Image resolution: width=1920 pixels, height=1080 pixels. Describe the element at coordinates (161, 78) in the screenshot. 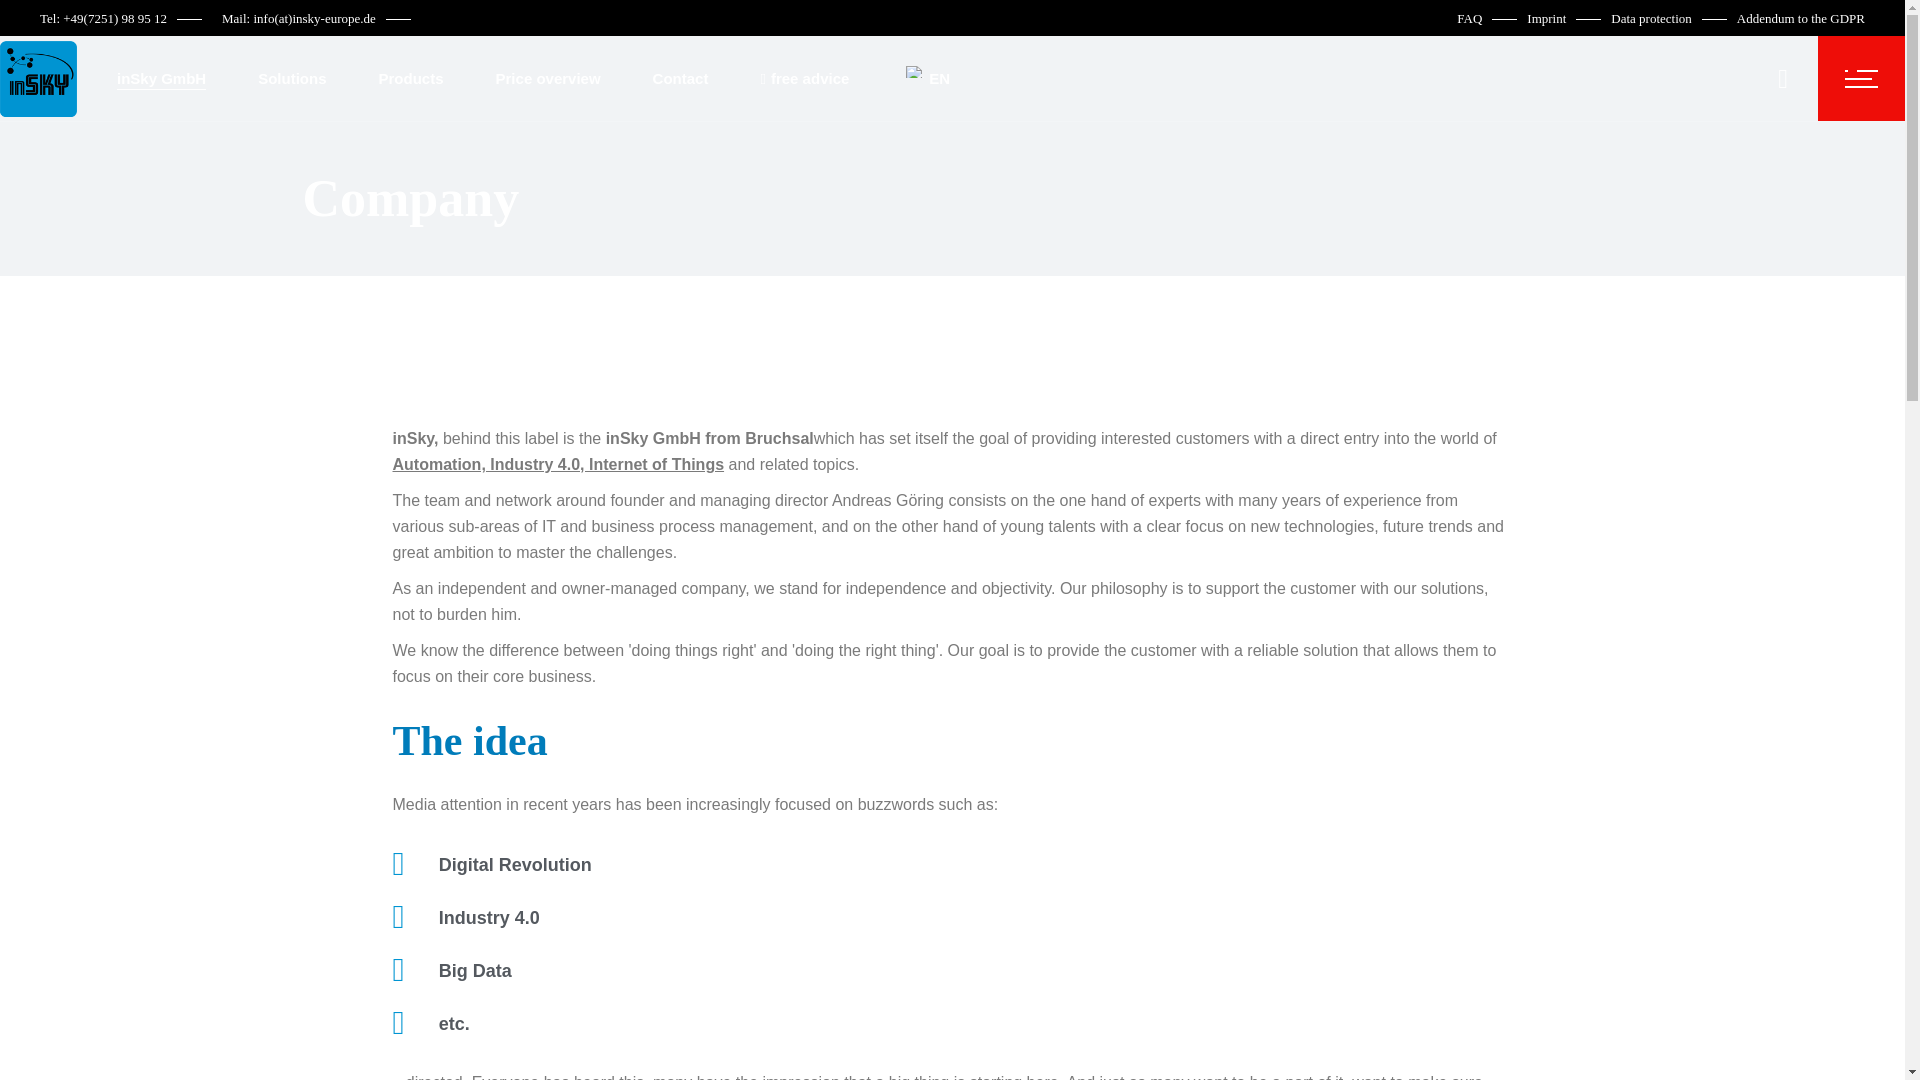

I see `inSky GmbH` at that location.